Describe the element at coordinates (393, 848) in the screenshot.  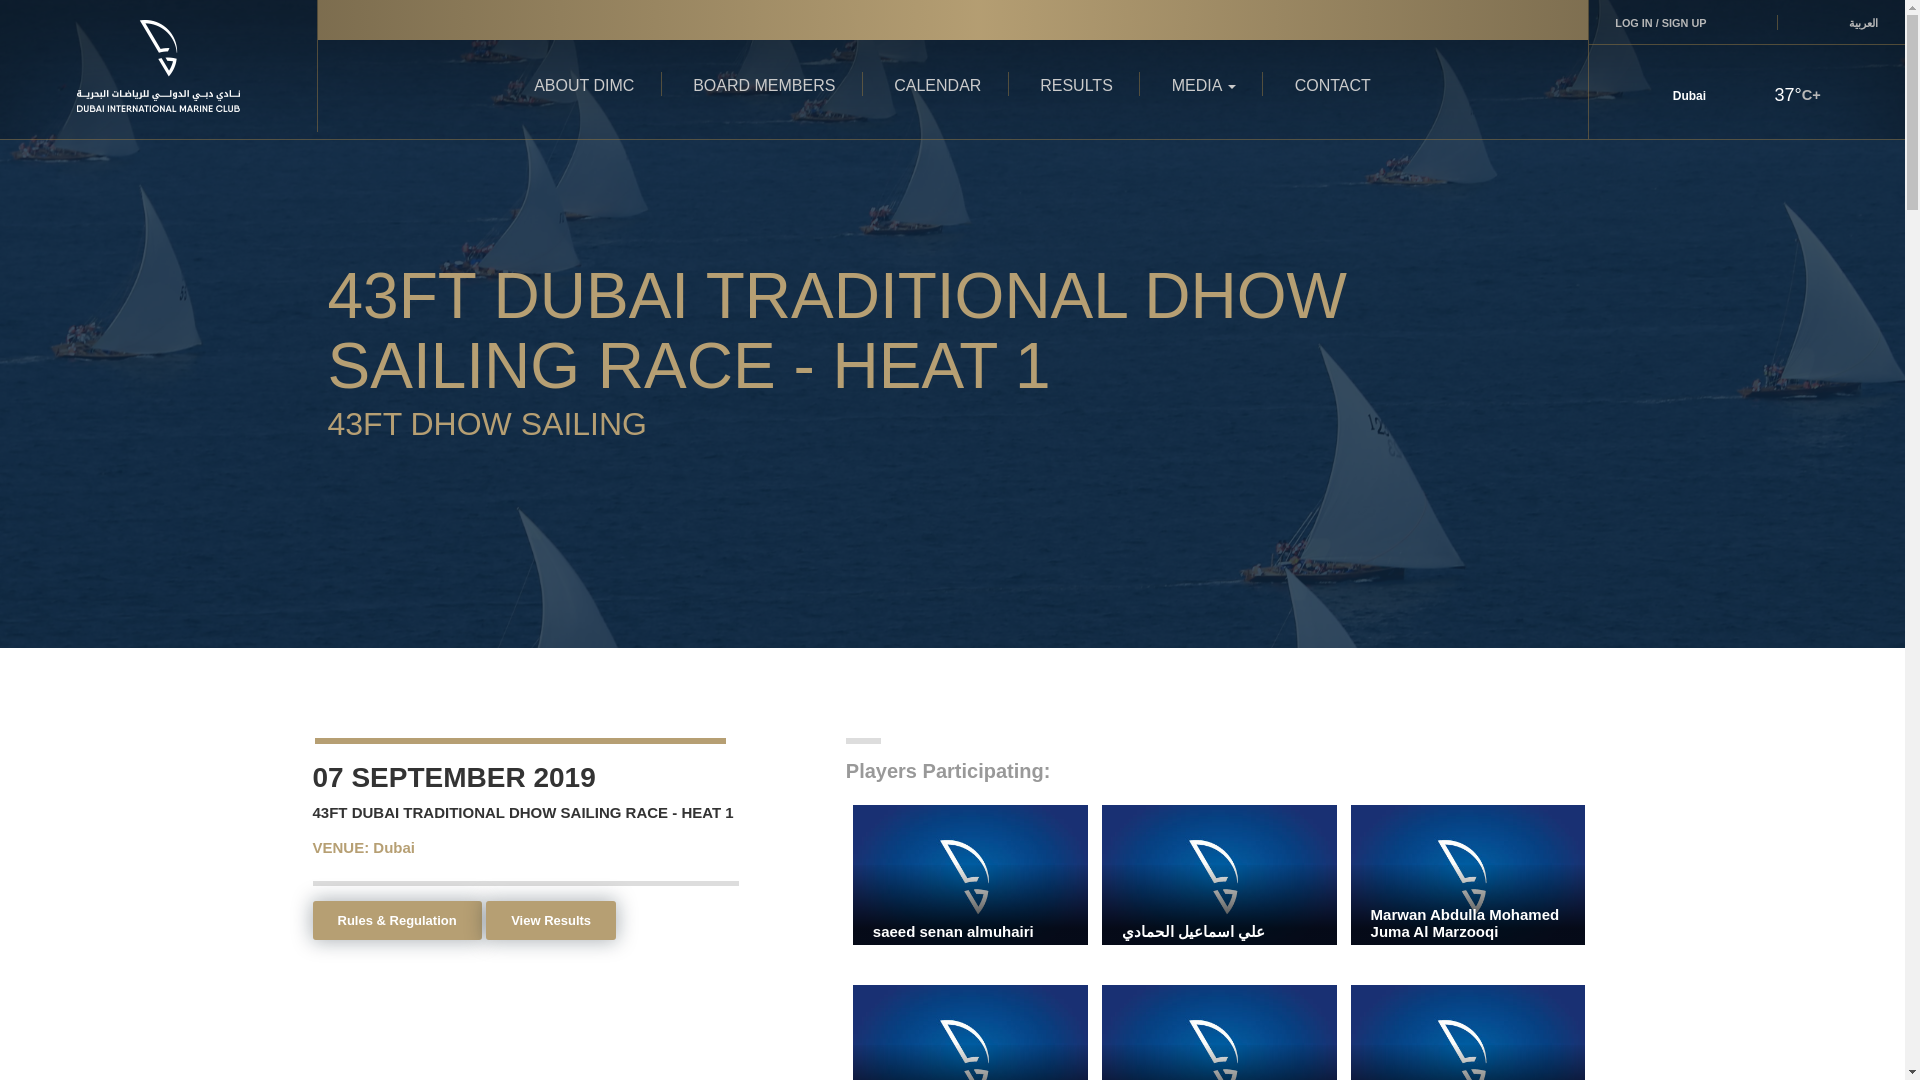
I see `Dubai` at that location.